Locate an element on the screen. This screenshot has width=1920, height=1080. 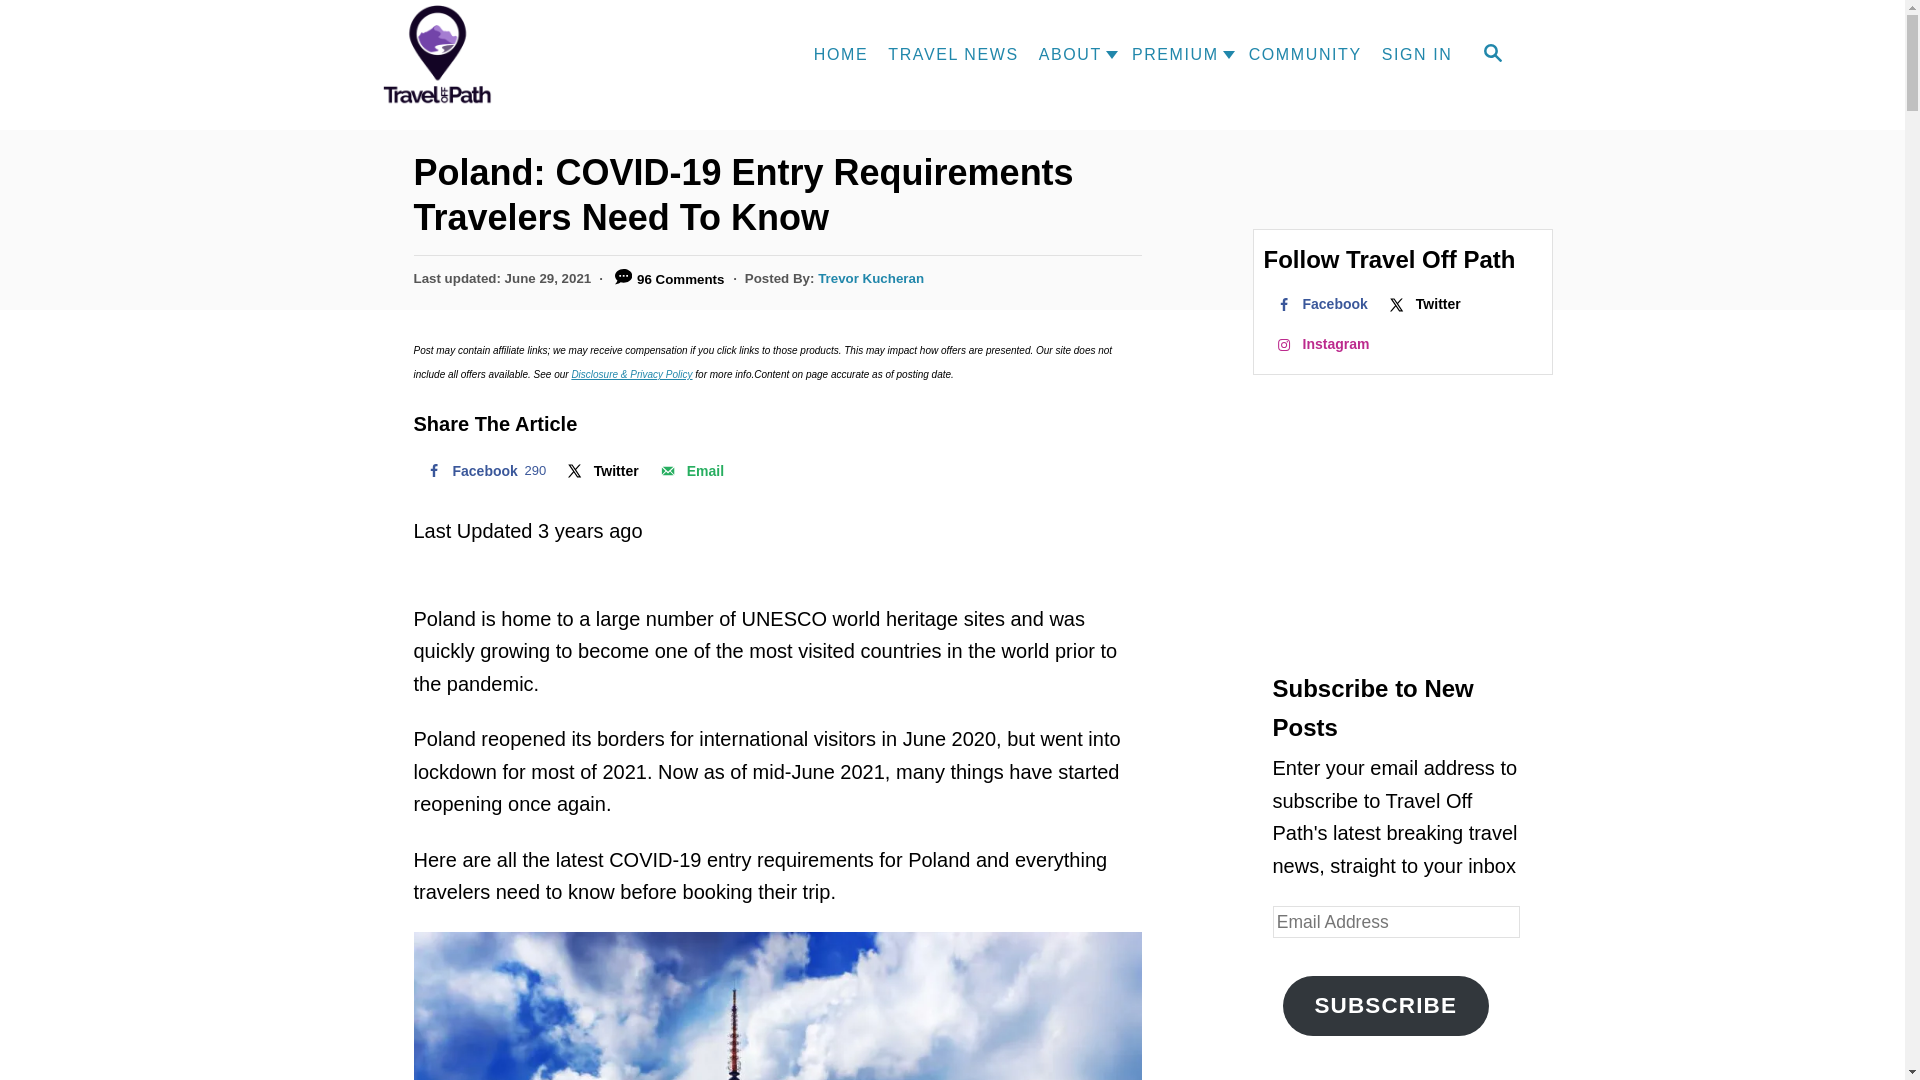
Trevor Kucheran is located at coordinates (870, 278).